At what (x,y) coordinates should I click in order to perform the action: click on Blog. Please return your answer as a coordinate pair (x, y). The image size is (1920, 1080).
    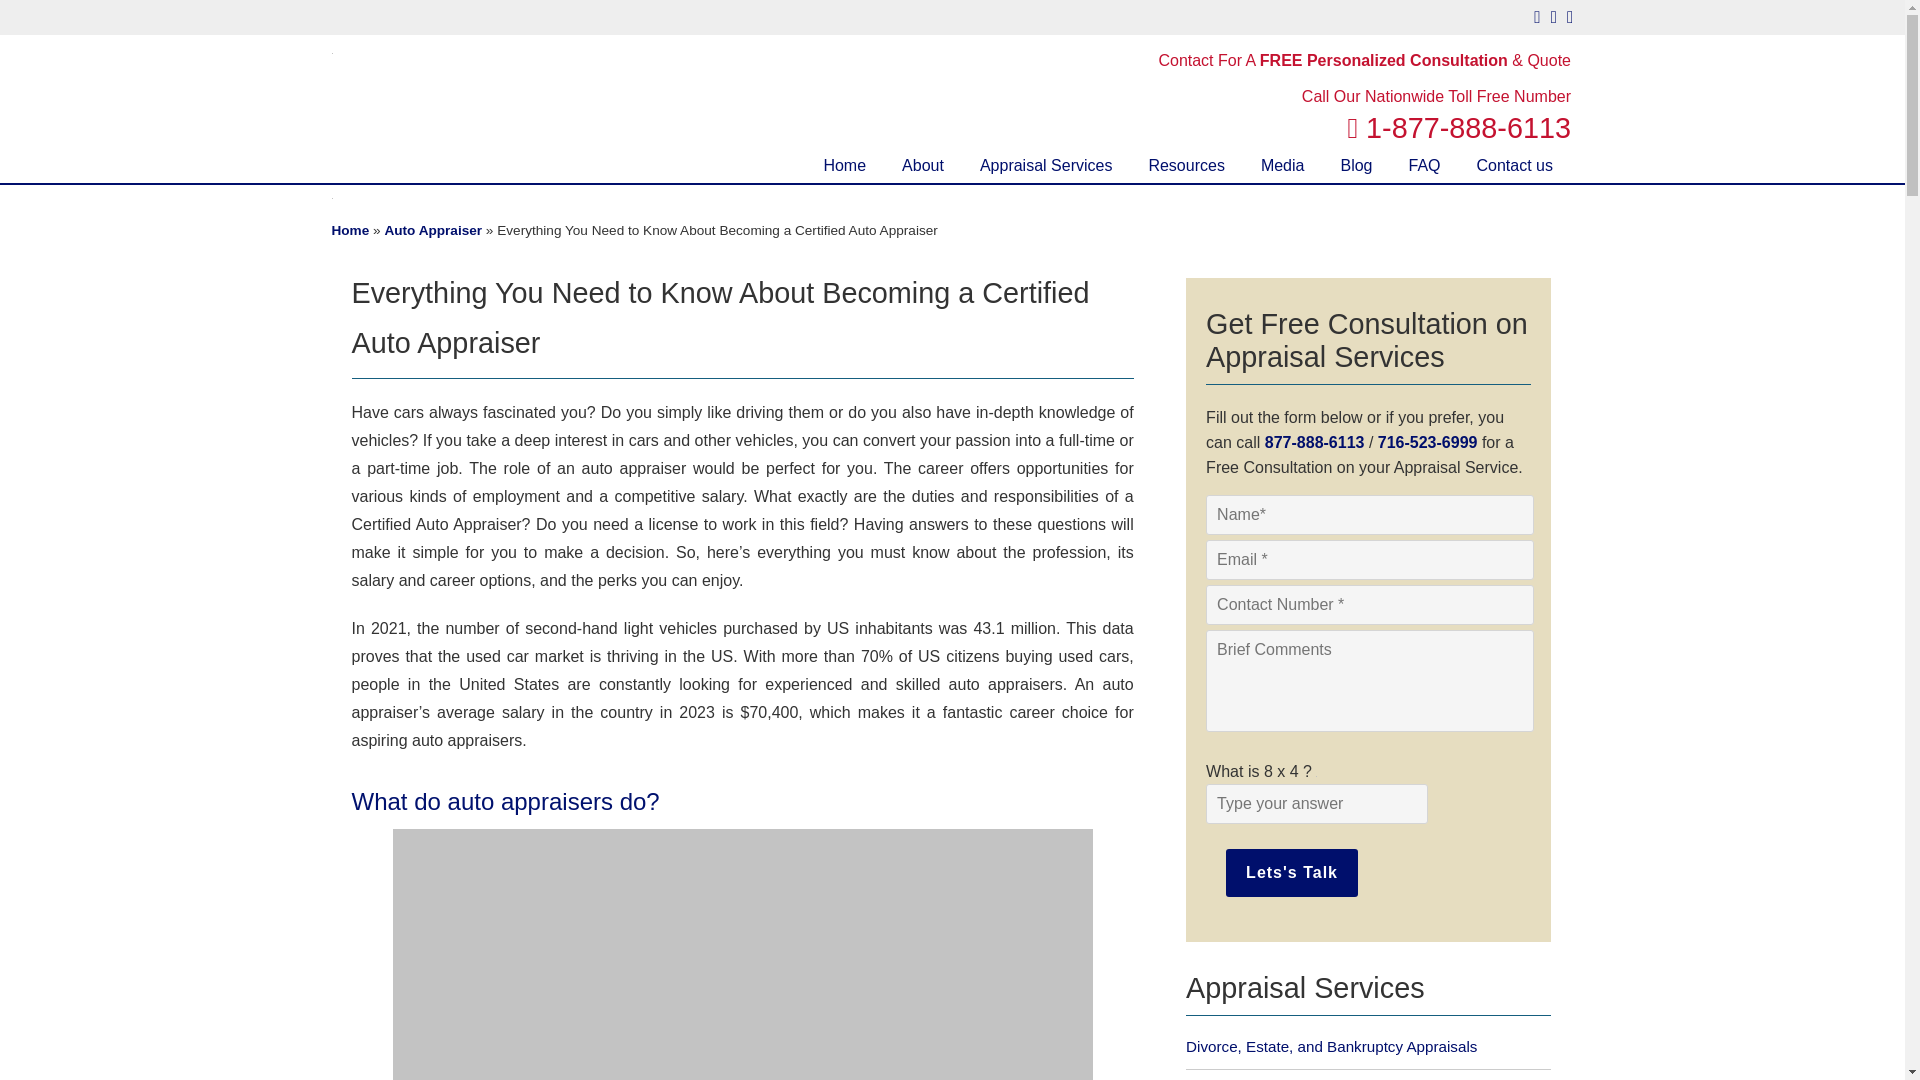
    Looking at the image, I should click on (1356, 166).